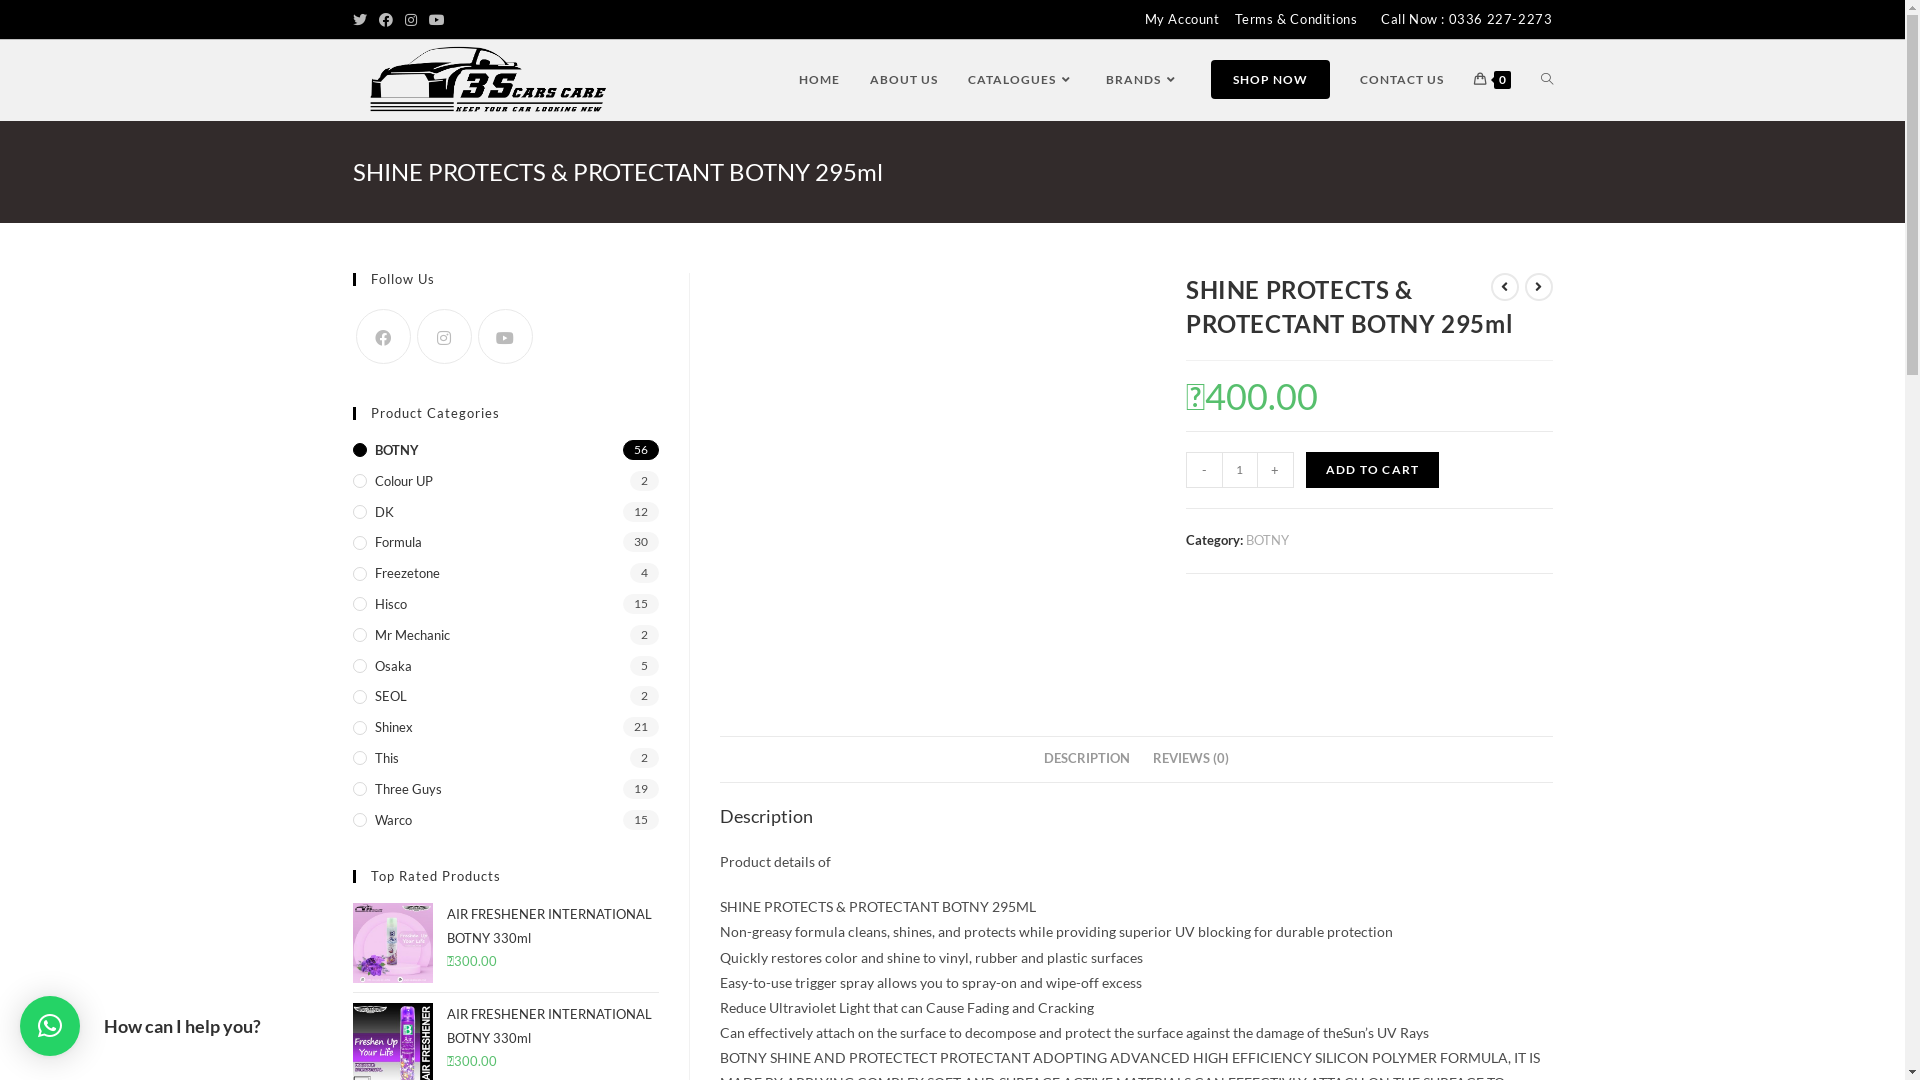 Image resolution: width=1920 pixels, height=1080 pixels. What do you see at coordinates (1276, 470) in the screenshot?
I see `+` at bounding box center [1276, 470].